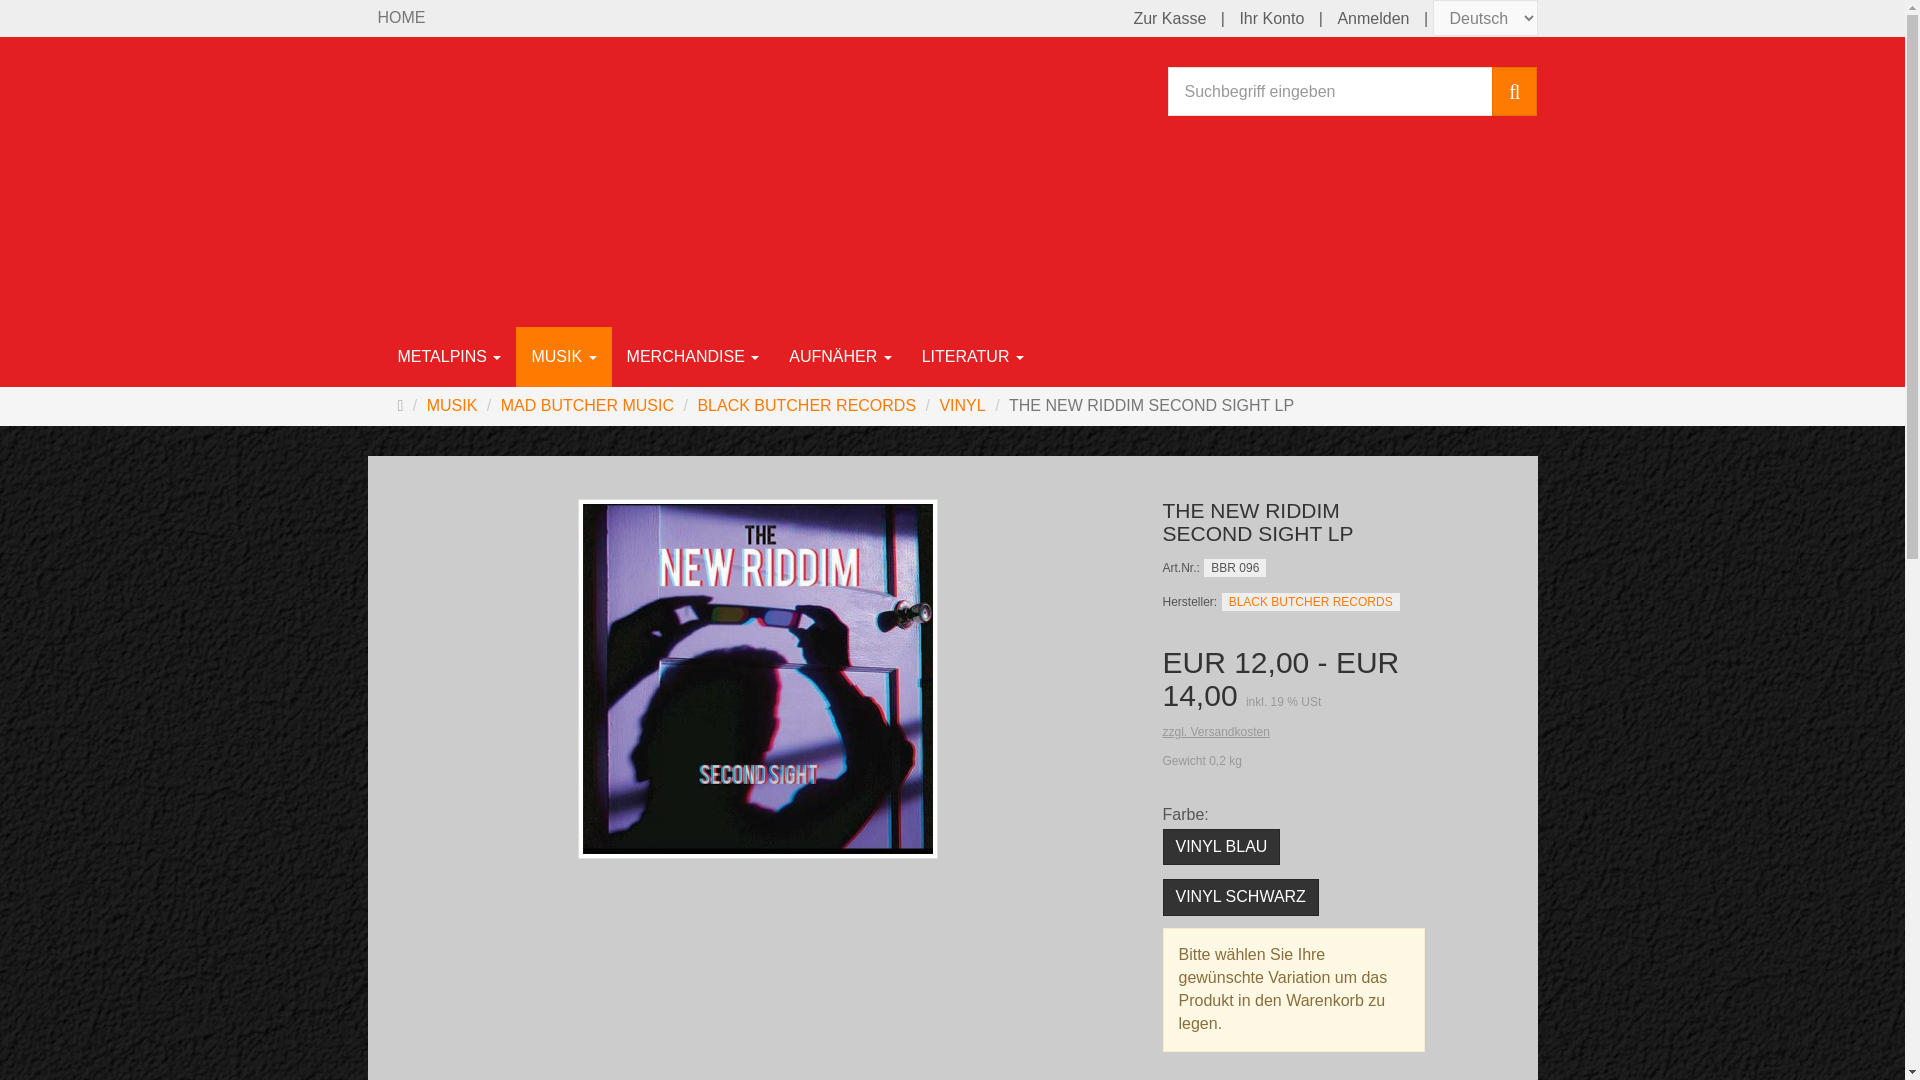  Describe the element at coordinates (402, 18) in the screenshot. I see `MAD BUTCHER RECORDS Shop` at that location.